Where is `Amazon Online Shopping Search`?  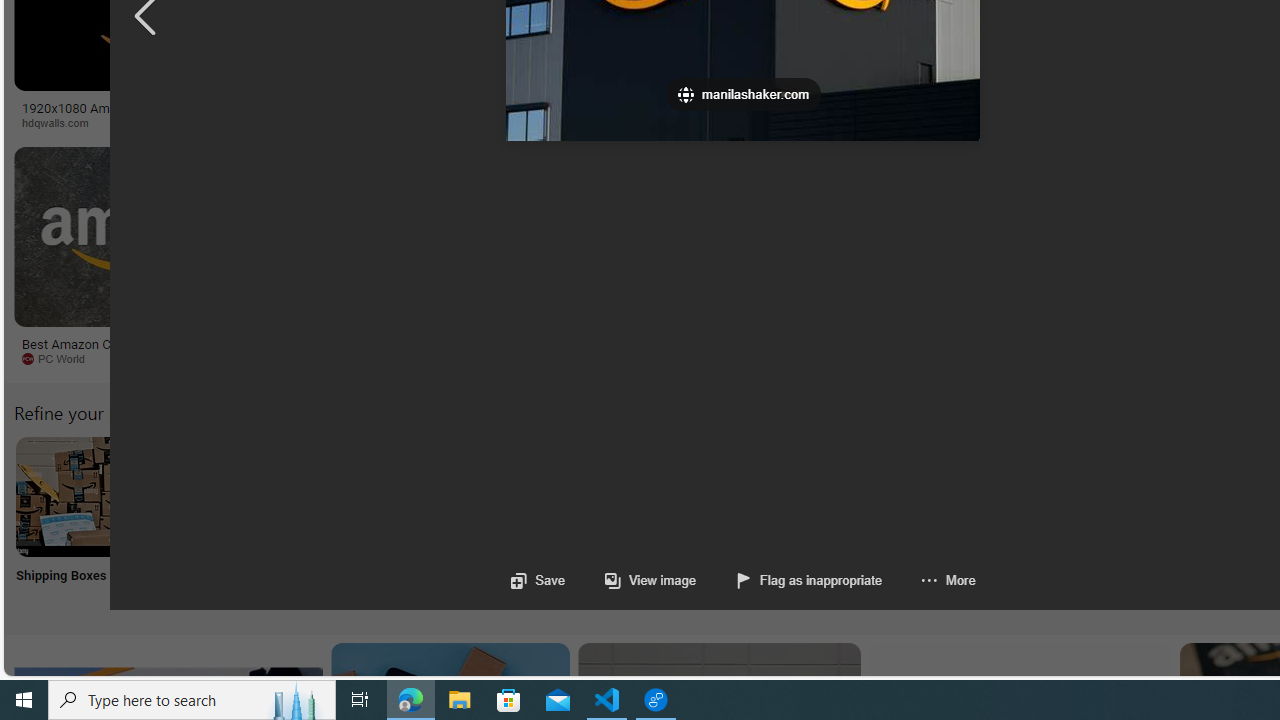
Amazon Online Shopping Search is located at coordinates (208, 496).